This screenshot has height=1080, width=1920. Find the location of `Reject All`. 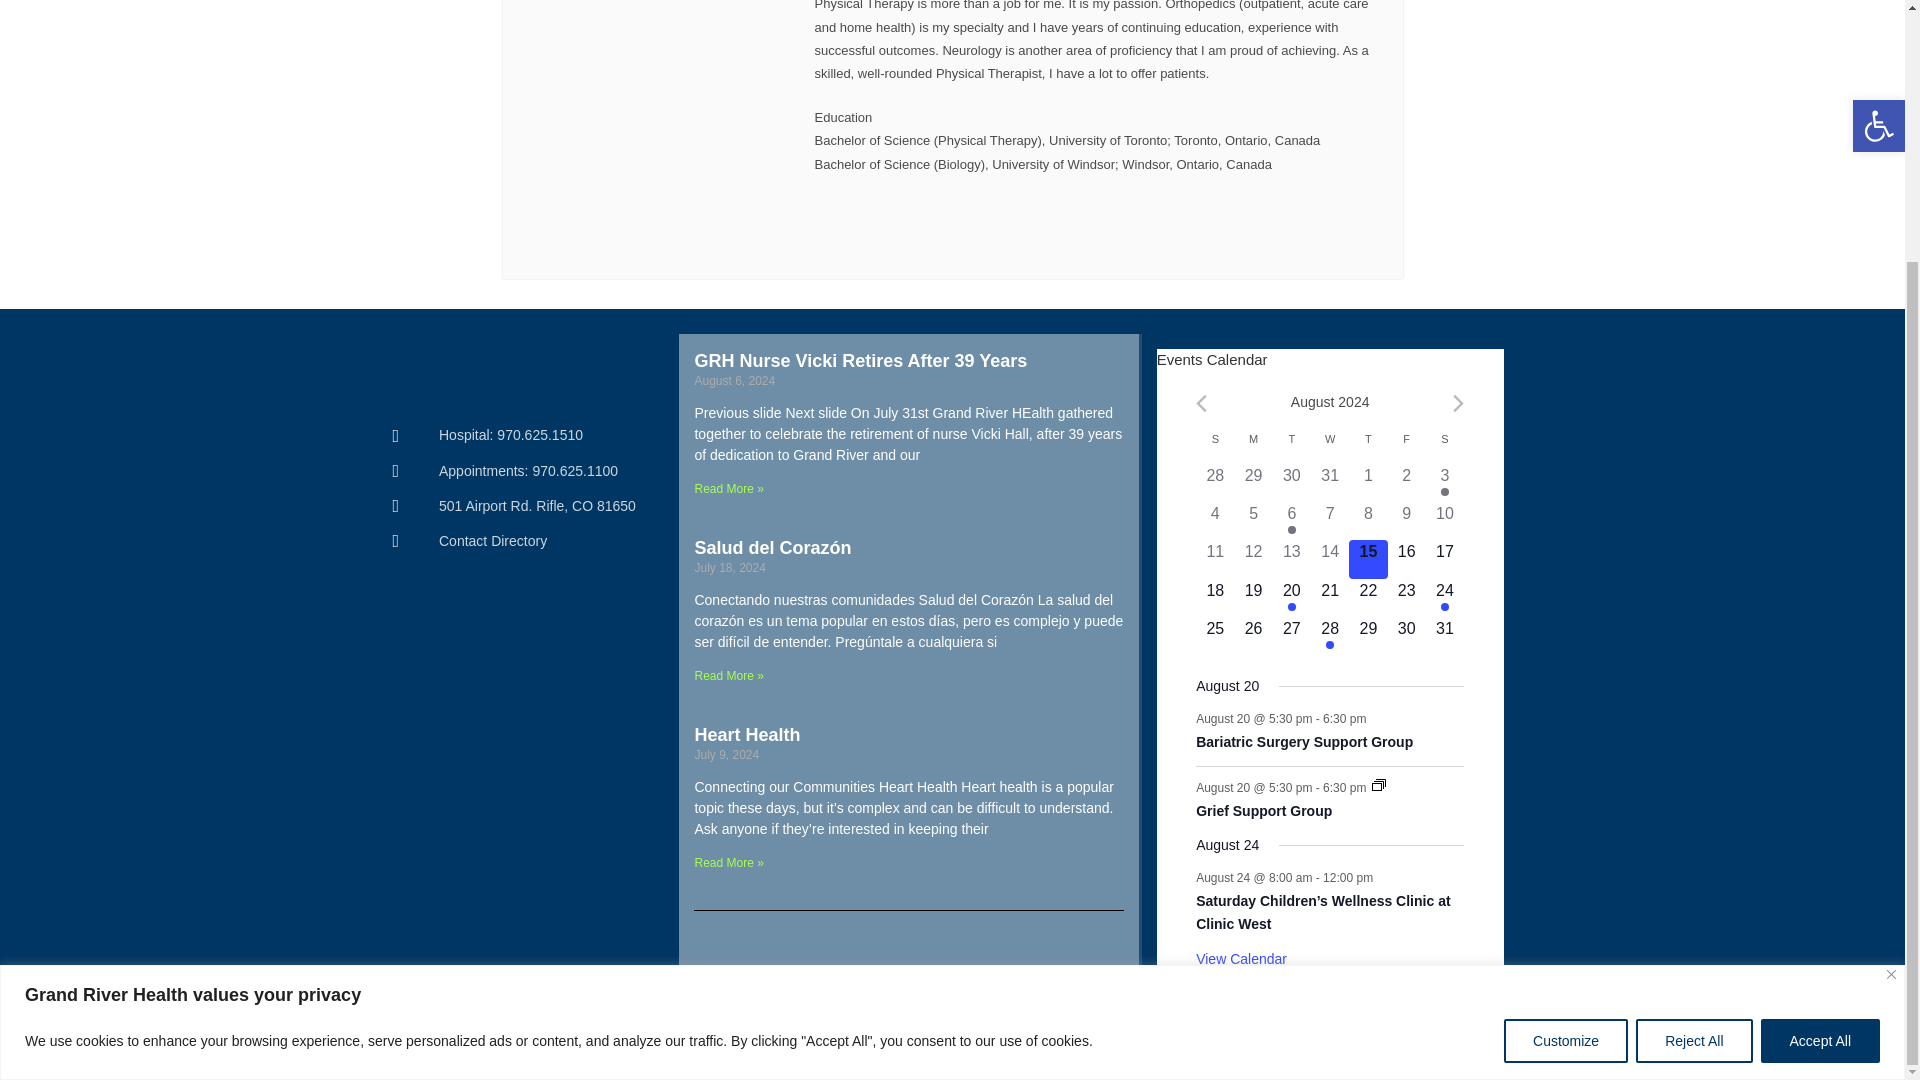

Reject All is located at coordinates (1693, 708).